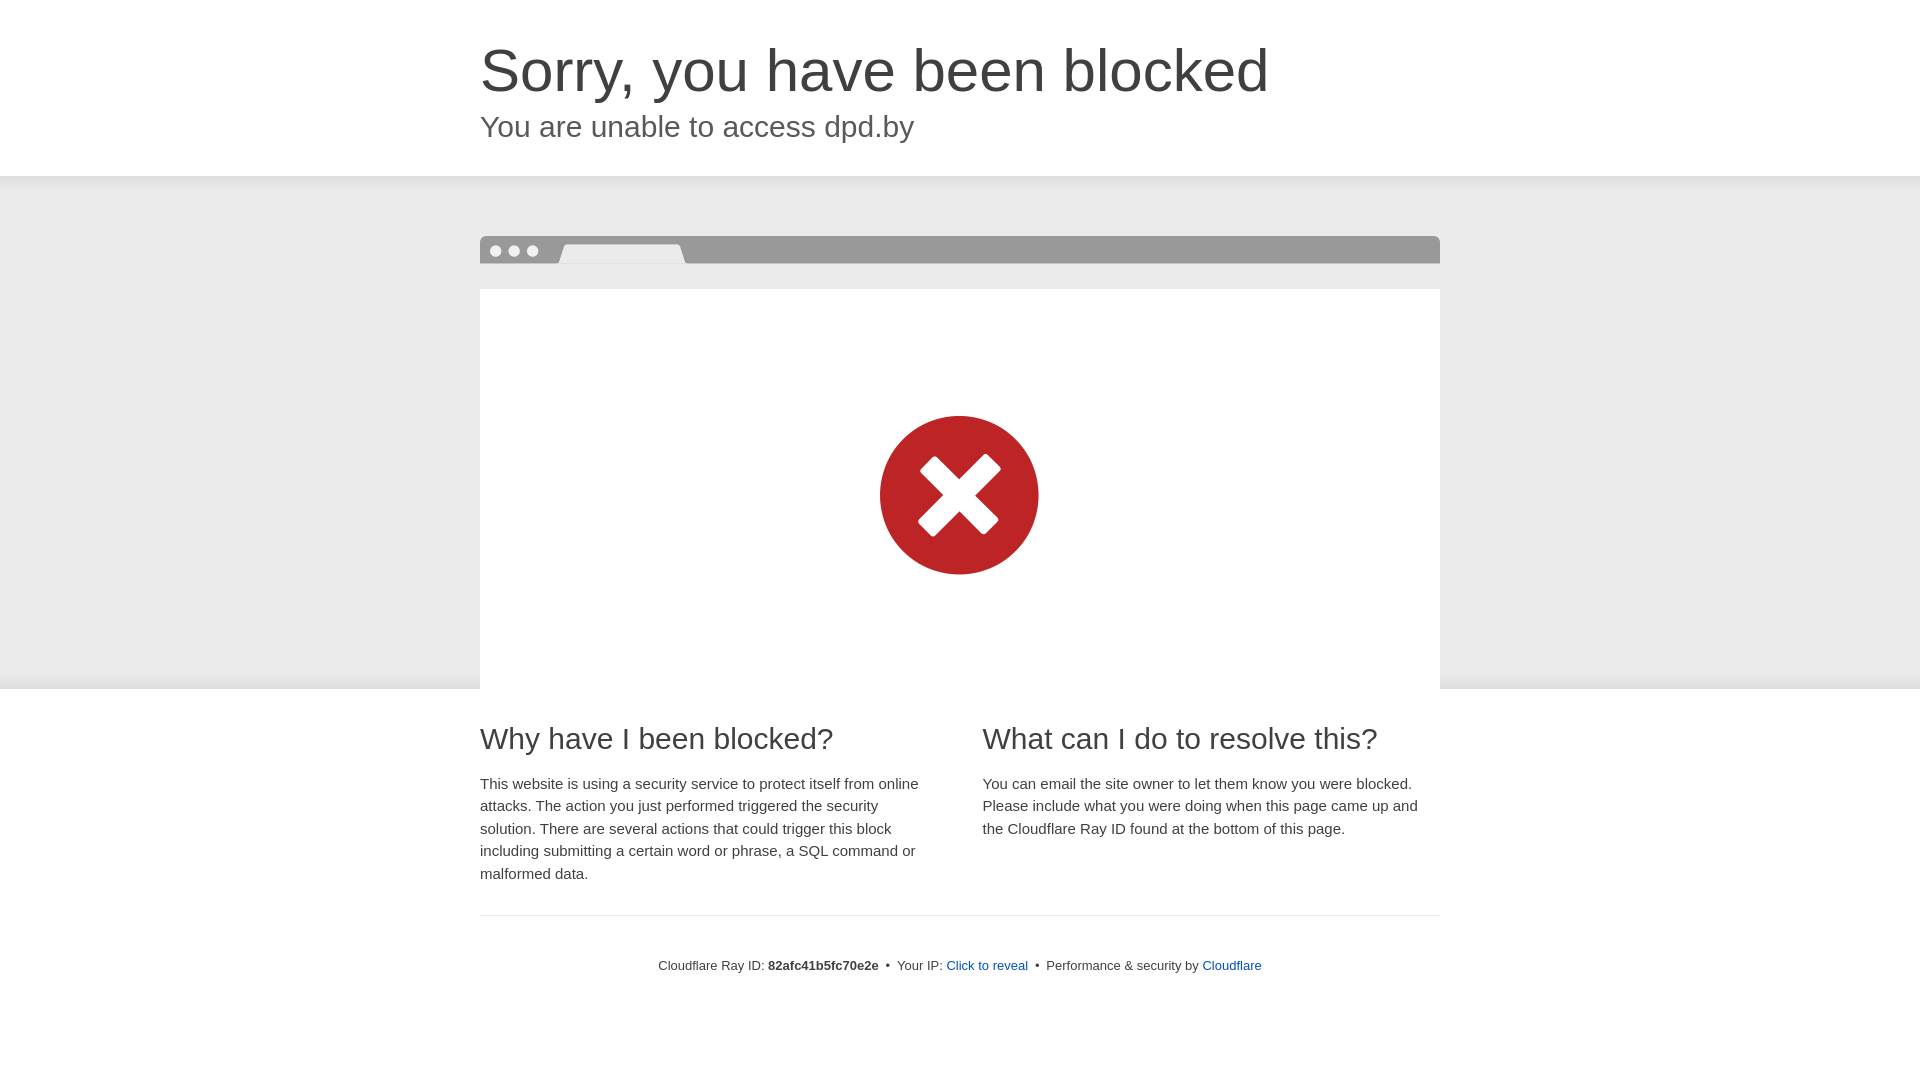  Describe the element at coordinates (1232, 966) in the screenshot. I see `Cloudflare` at that location.